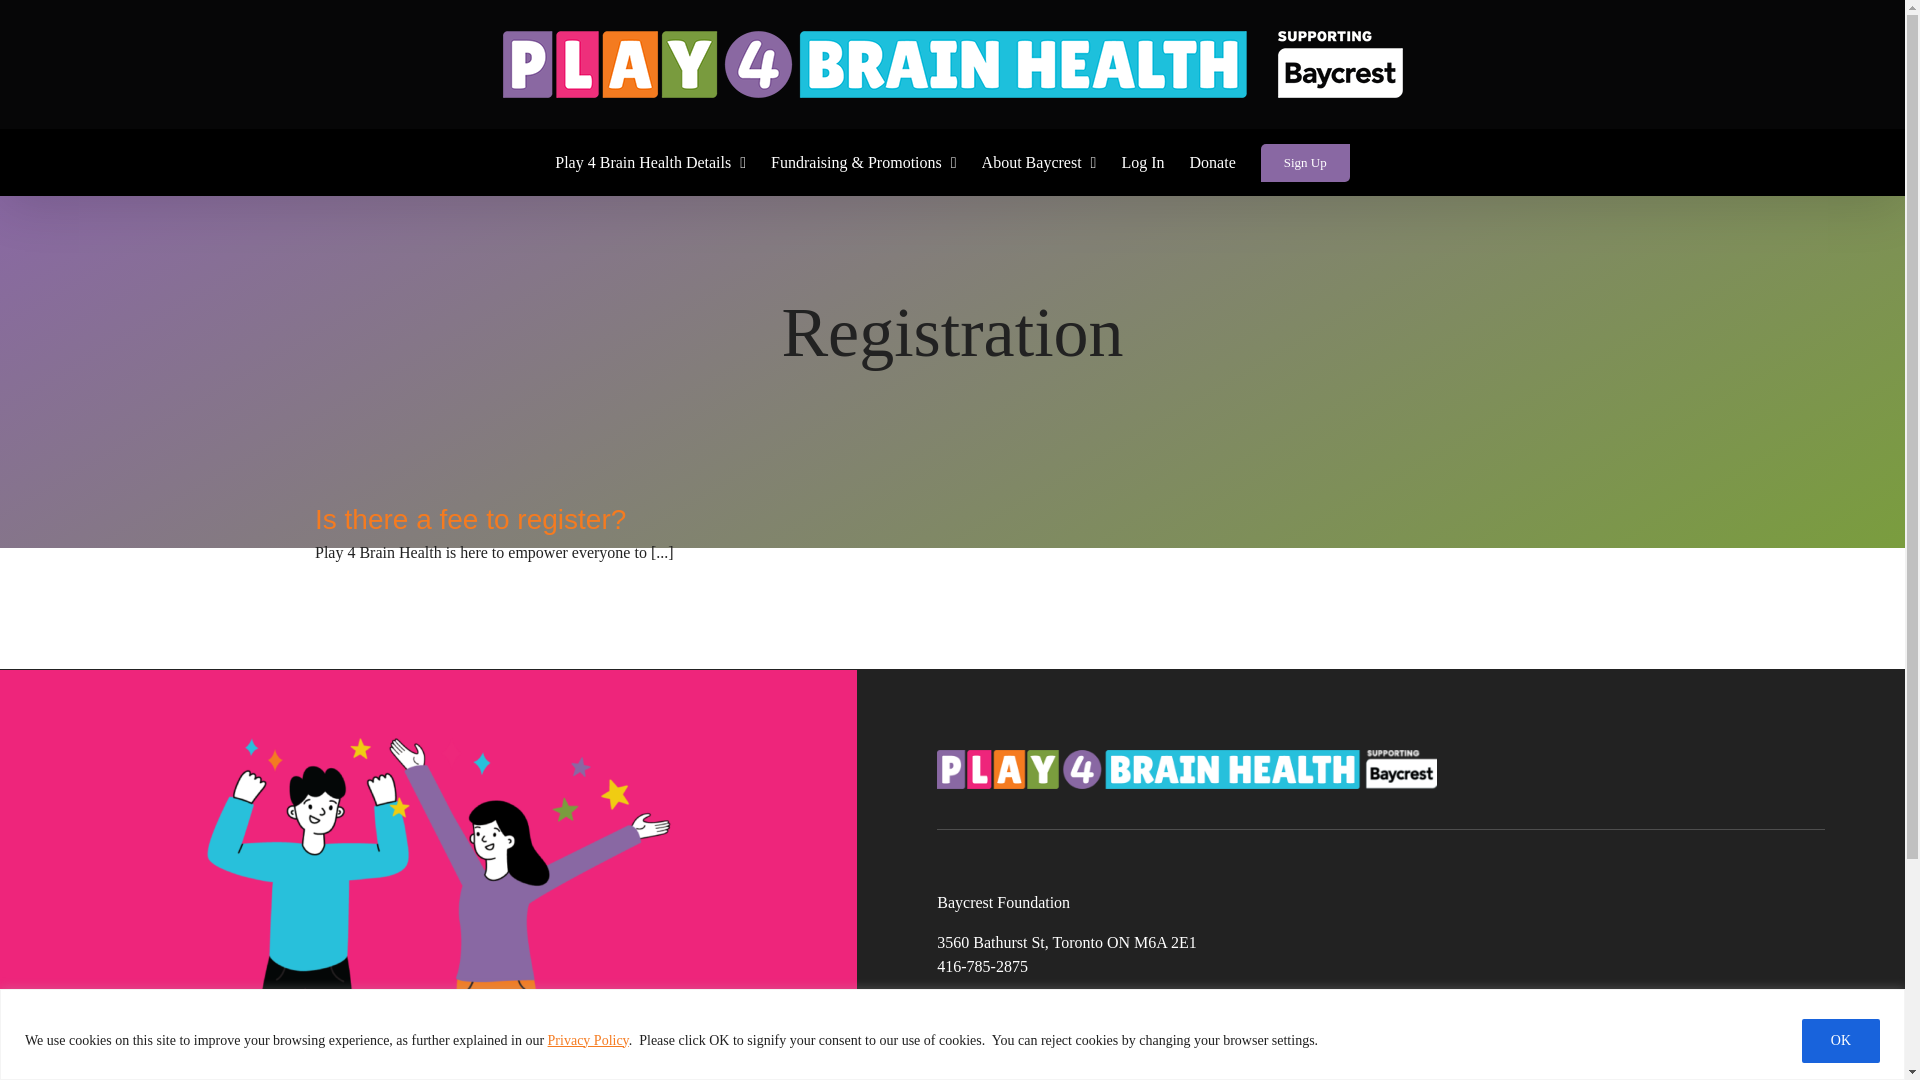 The width and height of the screenshot is (1920, 1080). Describe the element at coordinates (1305, 162) in the screenshot. I see `Sign Up` at that location.